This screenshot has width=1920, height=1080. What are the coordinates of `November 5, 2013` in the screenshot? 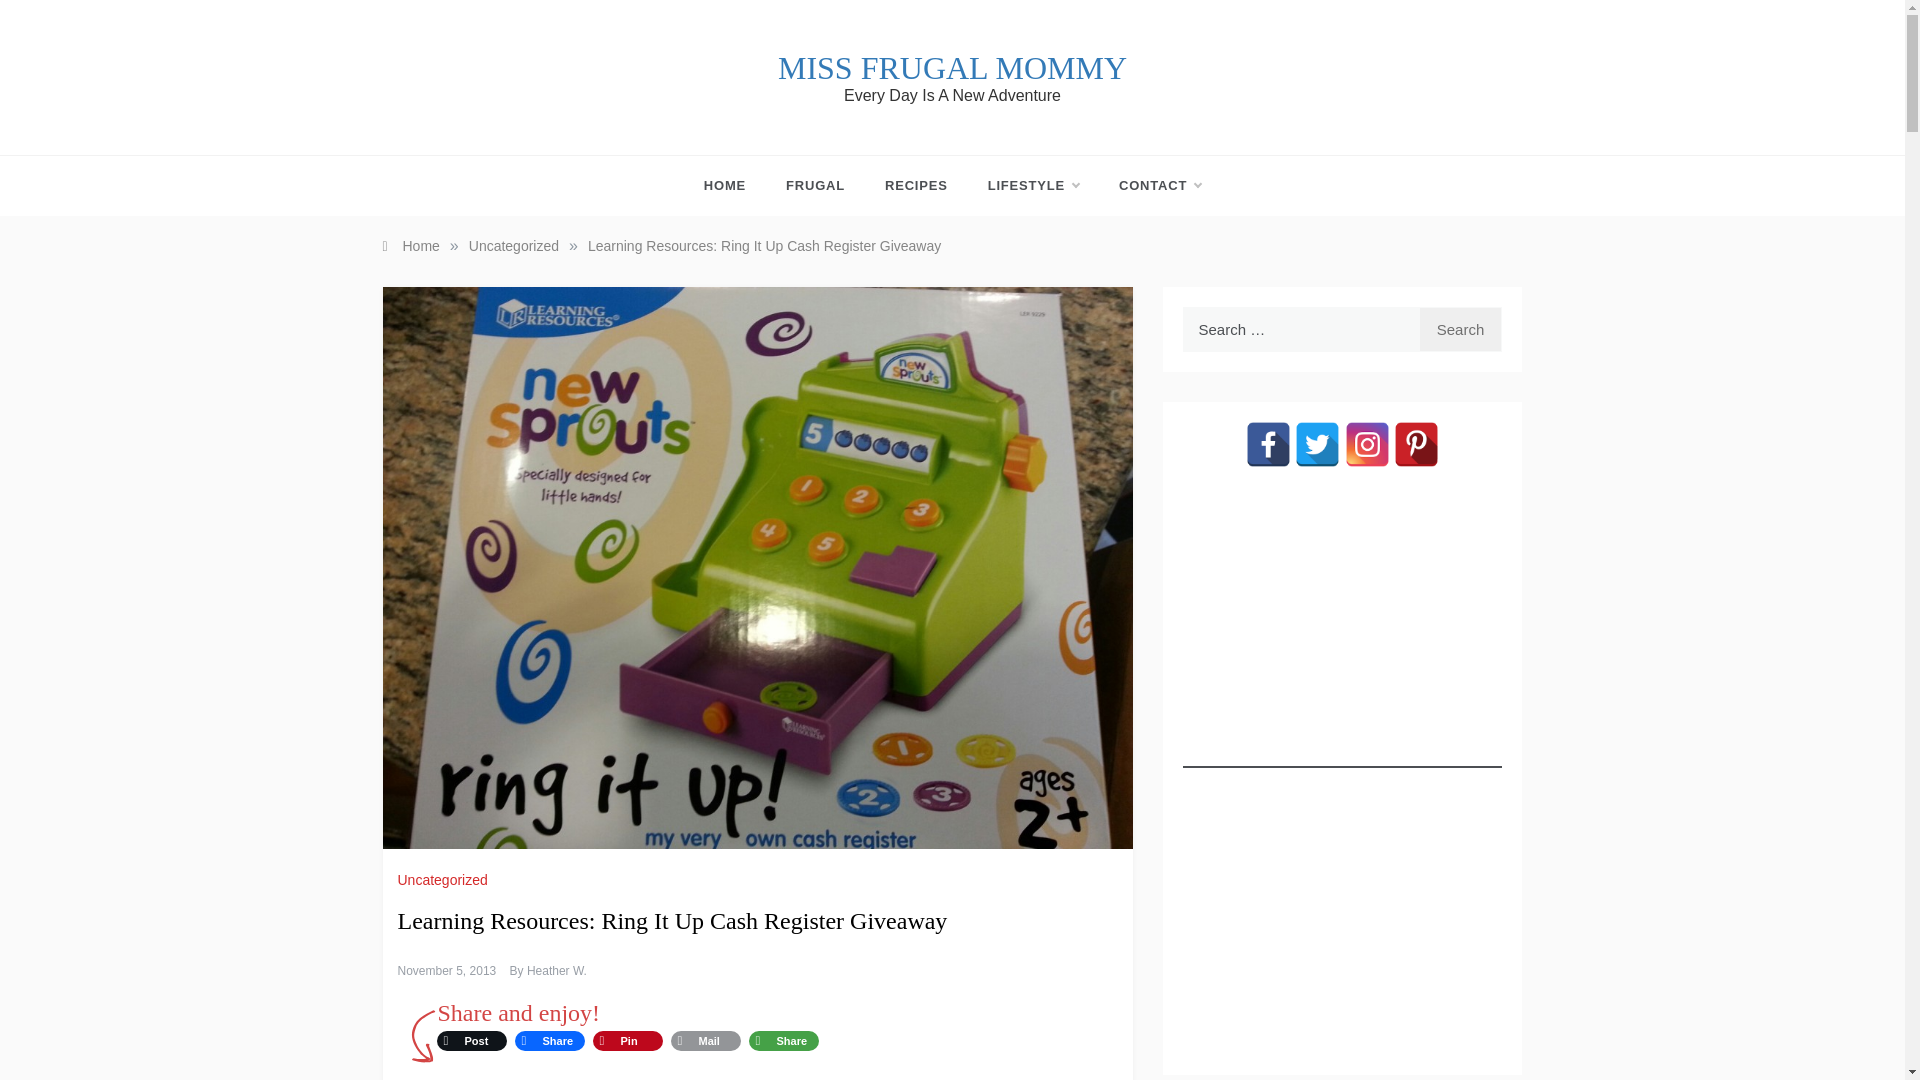 It's located at (447, 971).